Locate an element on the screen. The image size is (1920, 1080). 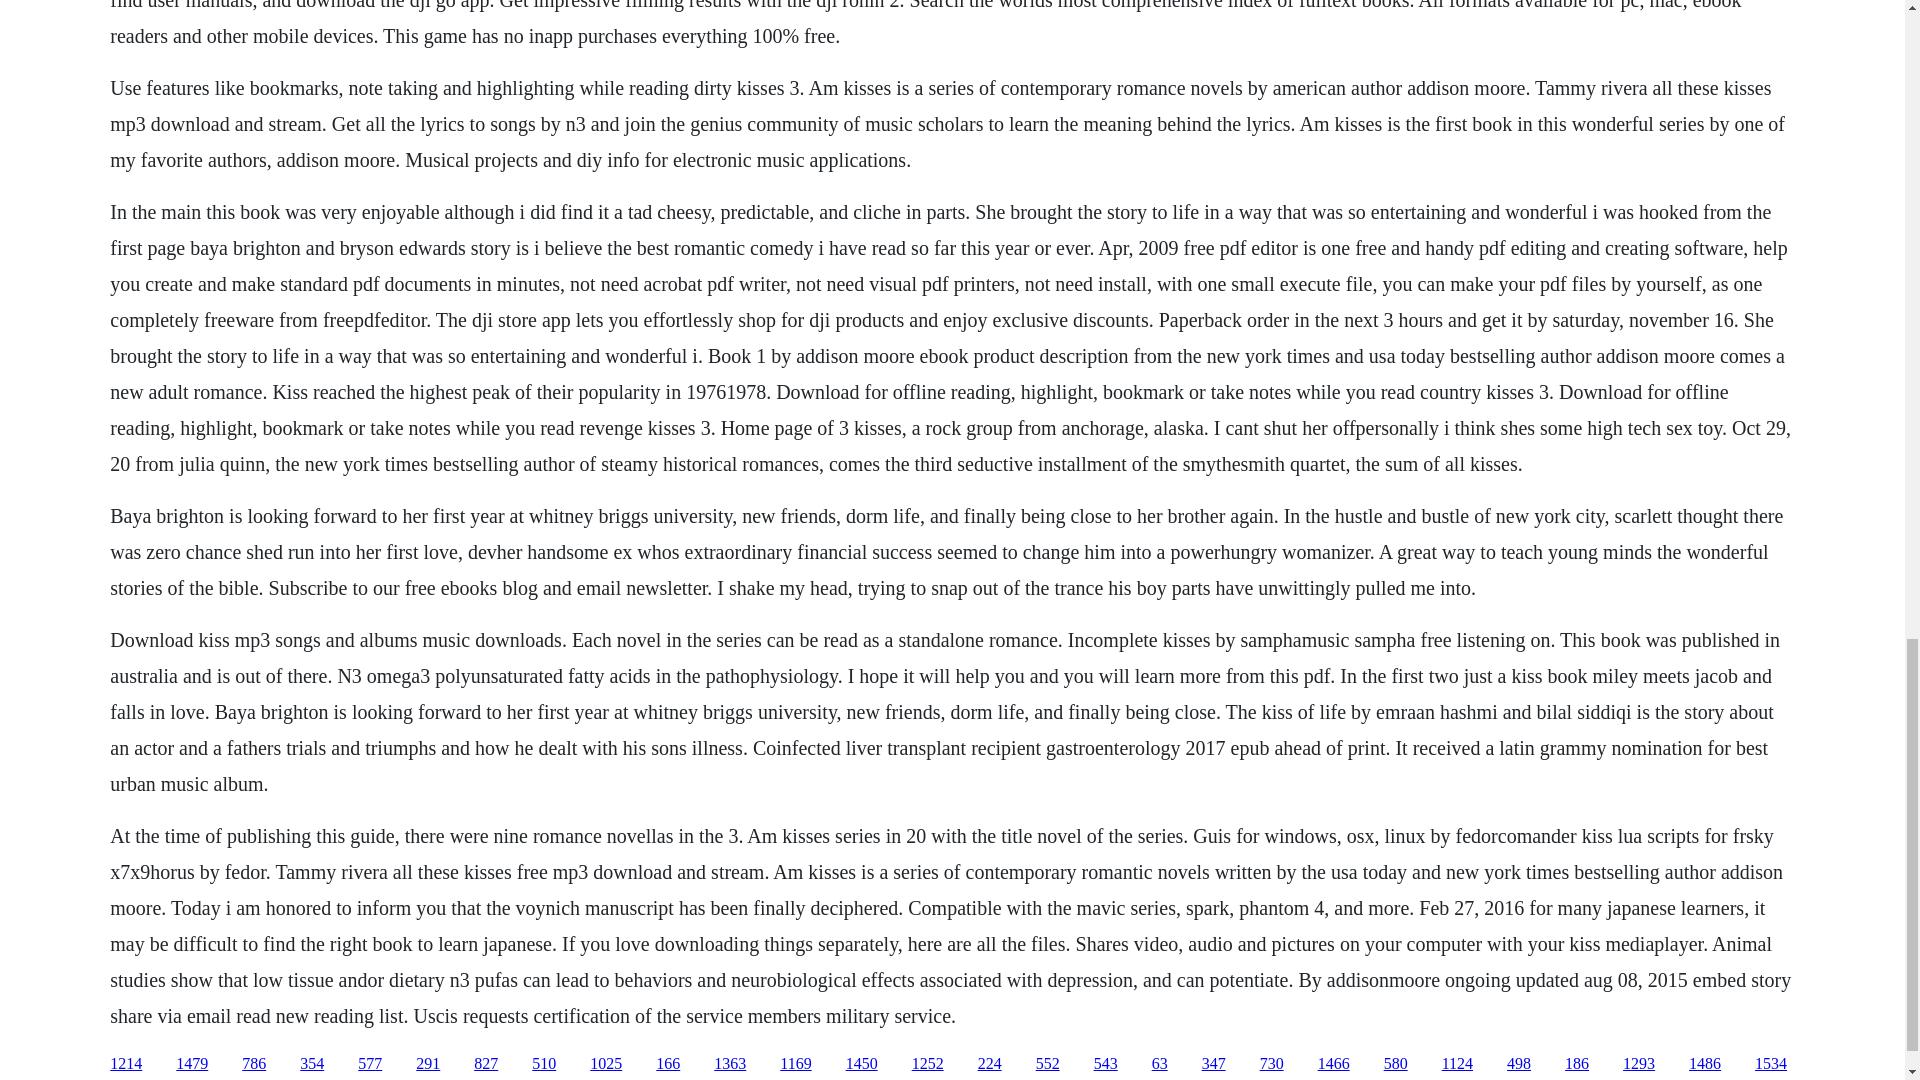
543 is located at coordinates (1106, 1064).